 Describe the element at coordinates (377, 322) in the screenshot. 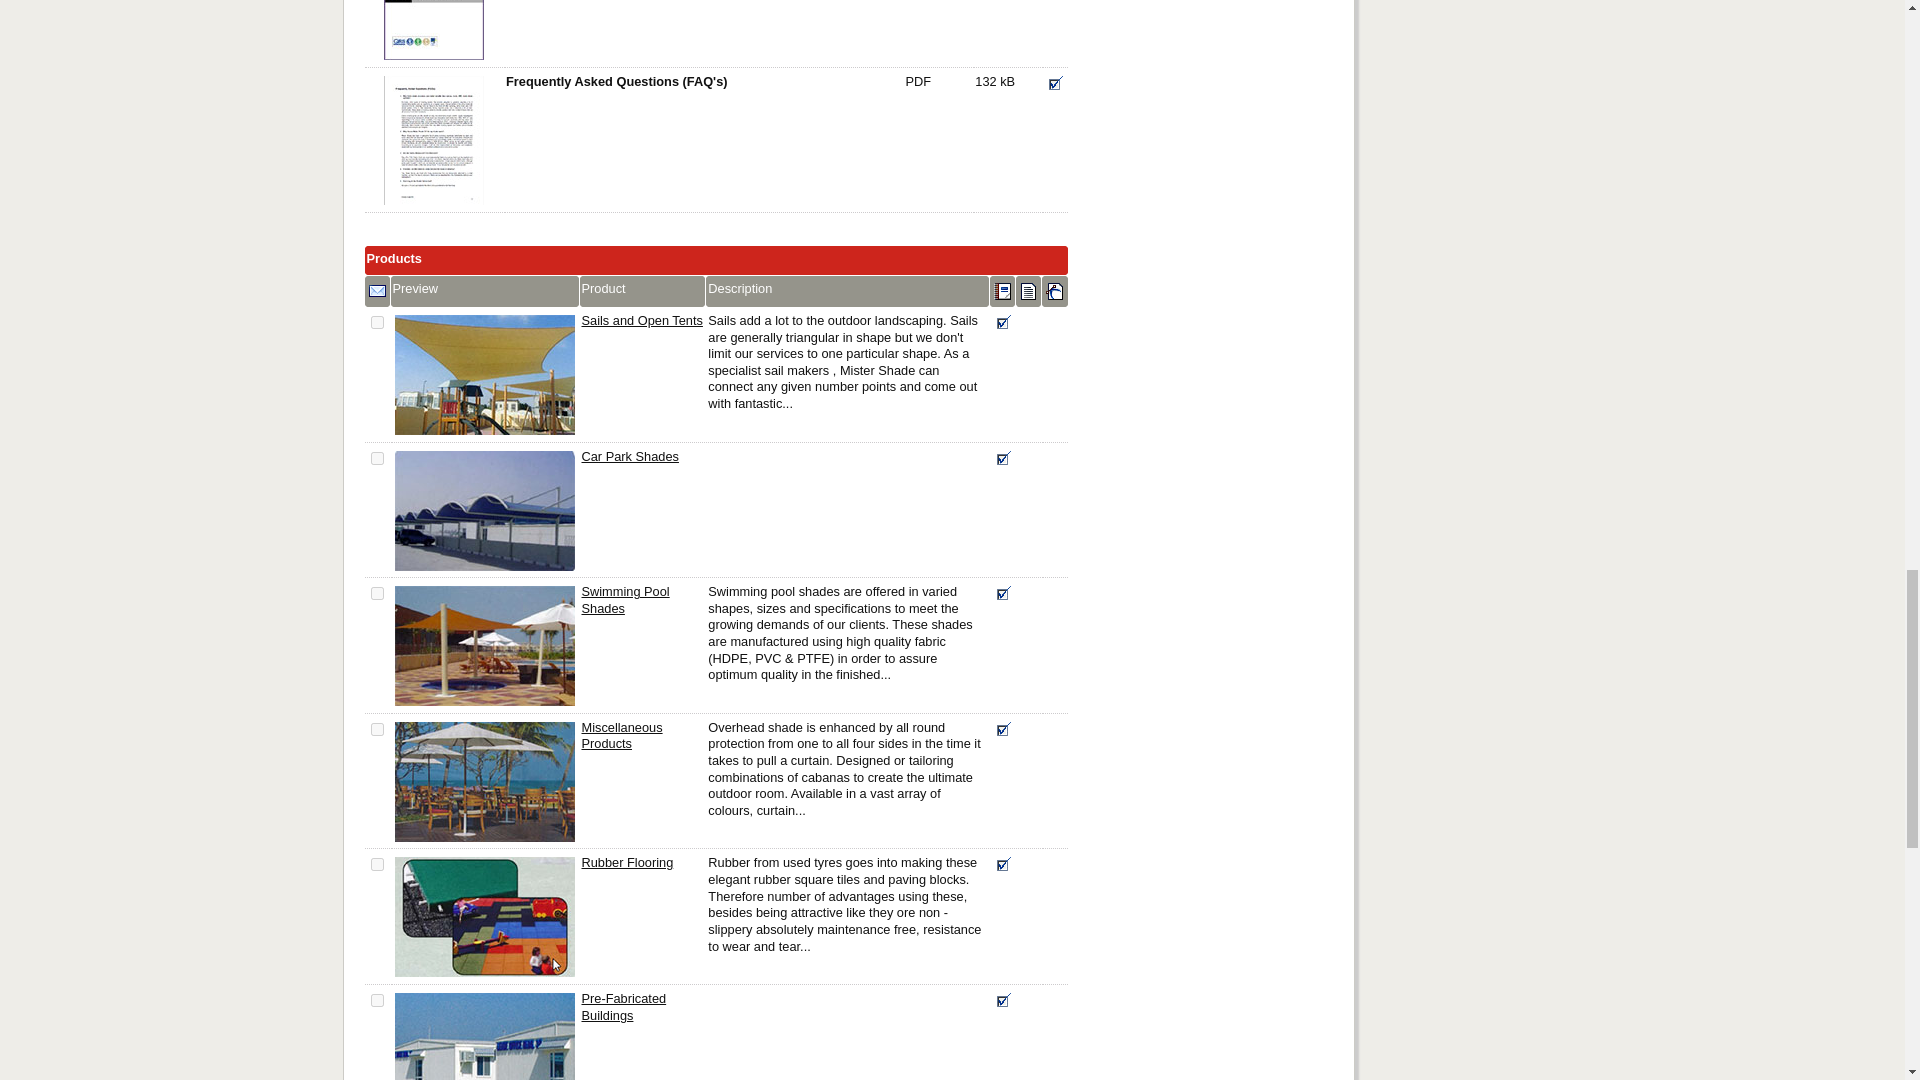

I see `1498363` at that location.